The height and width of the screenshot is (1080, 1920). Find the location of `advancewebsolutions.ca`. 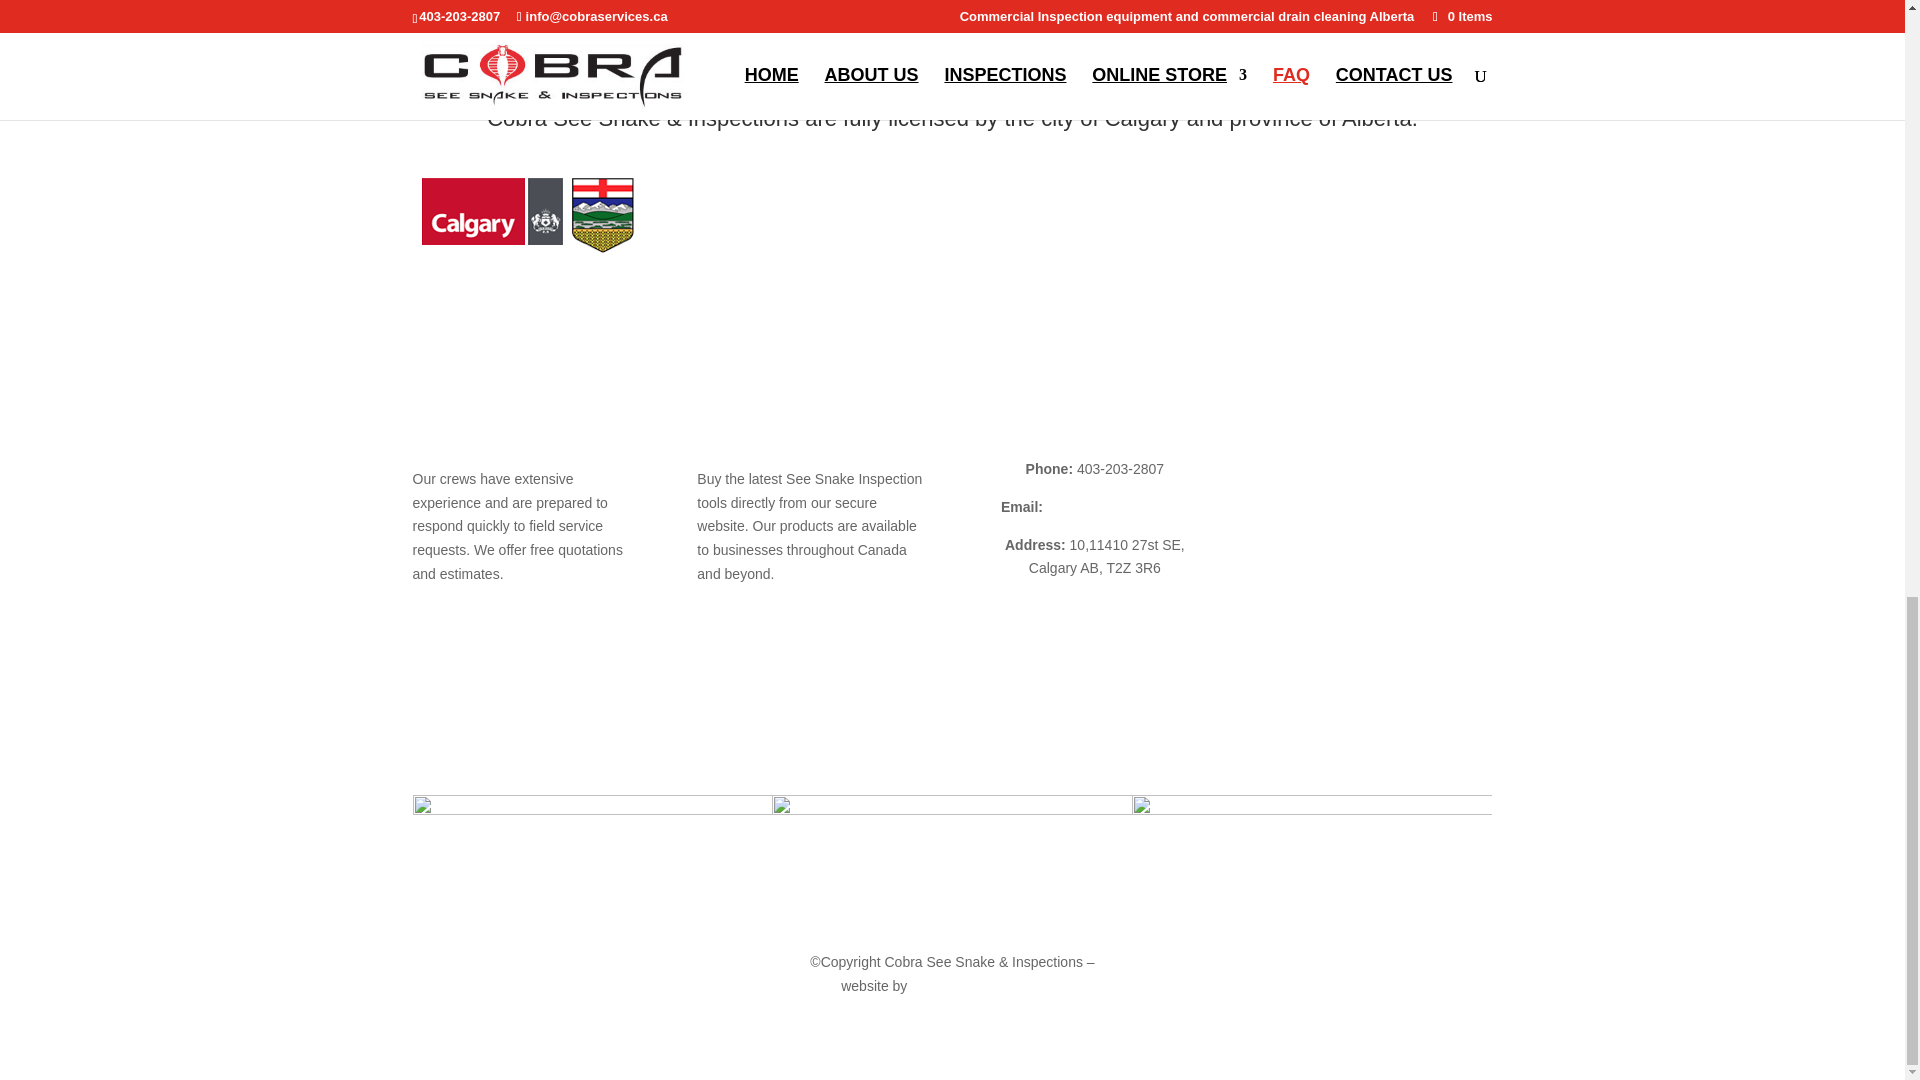

advancewebsolutions.ca is located at coordinates (986, 986).